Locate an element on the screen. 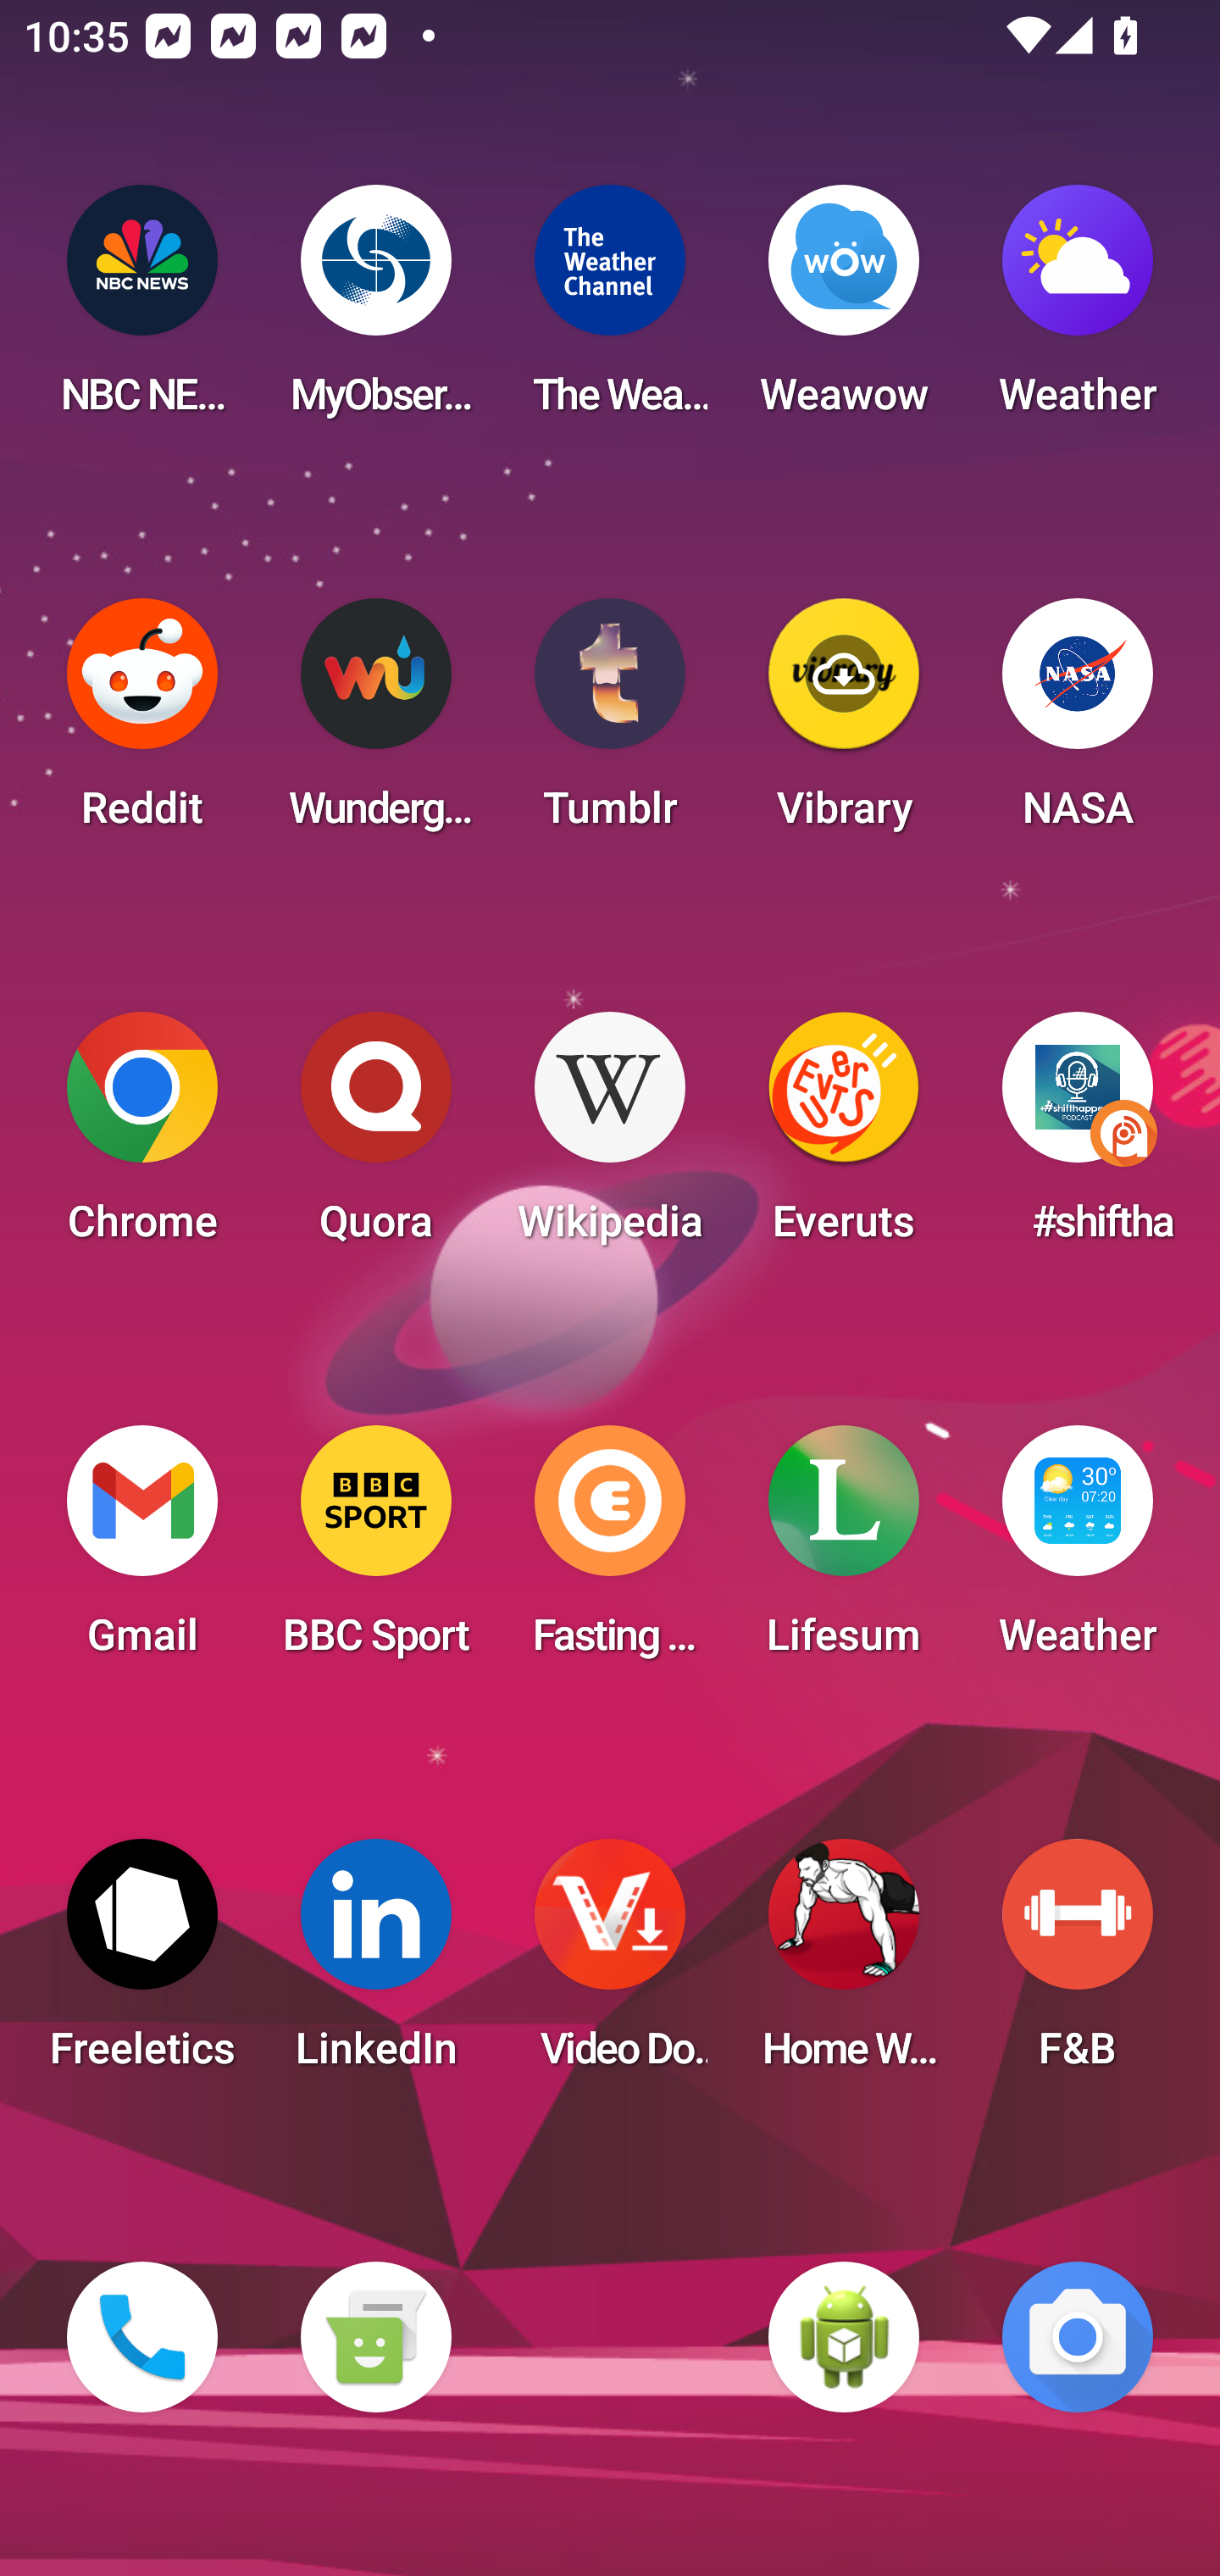 The width and height of the screenshot is (1220, 2576). Phone is located at coordinates (142, 2337).